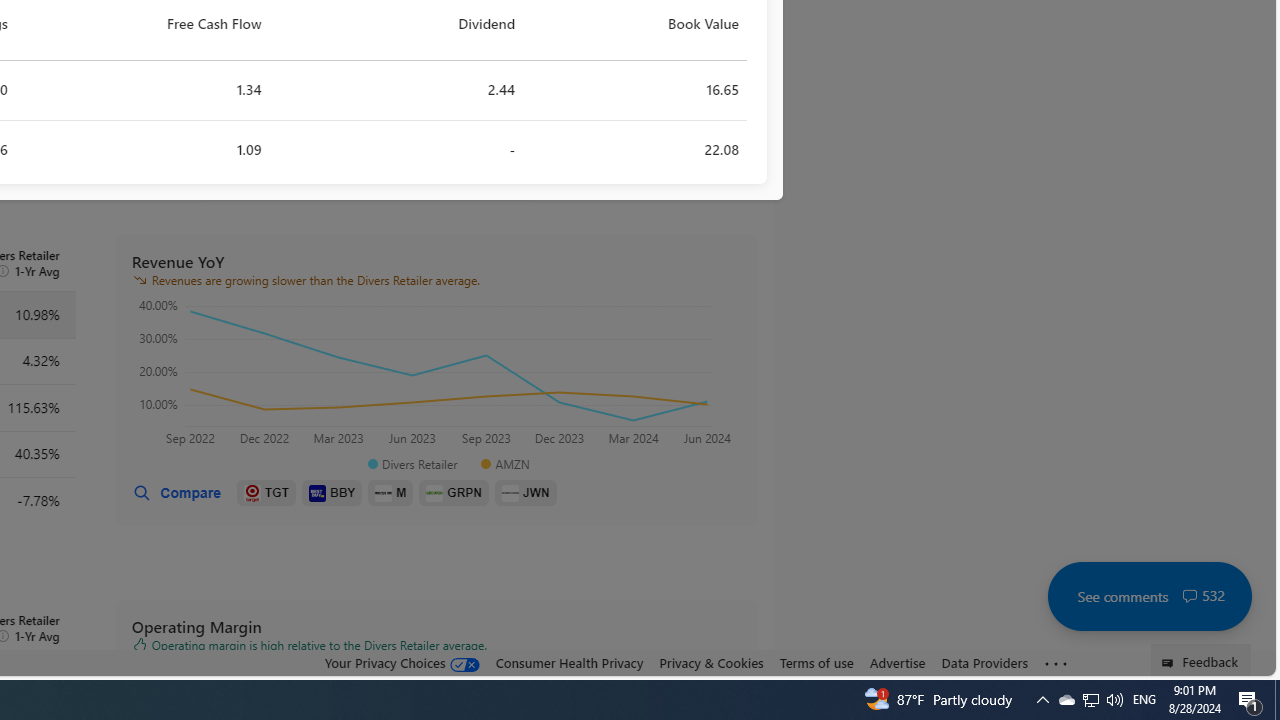  What do you see at coordinates (266, 493) in the screenshot?
I see `TGT` at bounding box center [266, 493].